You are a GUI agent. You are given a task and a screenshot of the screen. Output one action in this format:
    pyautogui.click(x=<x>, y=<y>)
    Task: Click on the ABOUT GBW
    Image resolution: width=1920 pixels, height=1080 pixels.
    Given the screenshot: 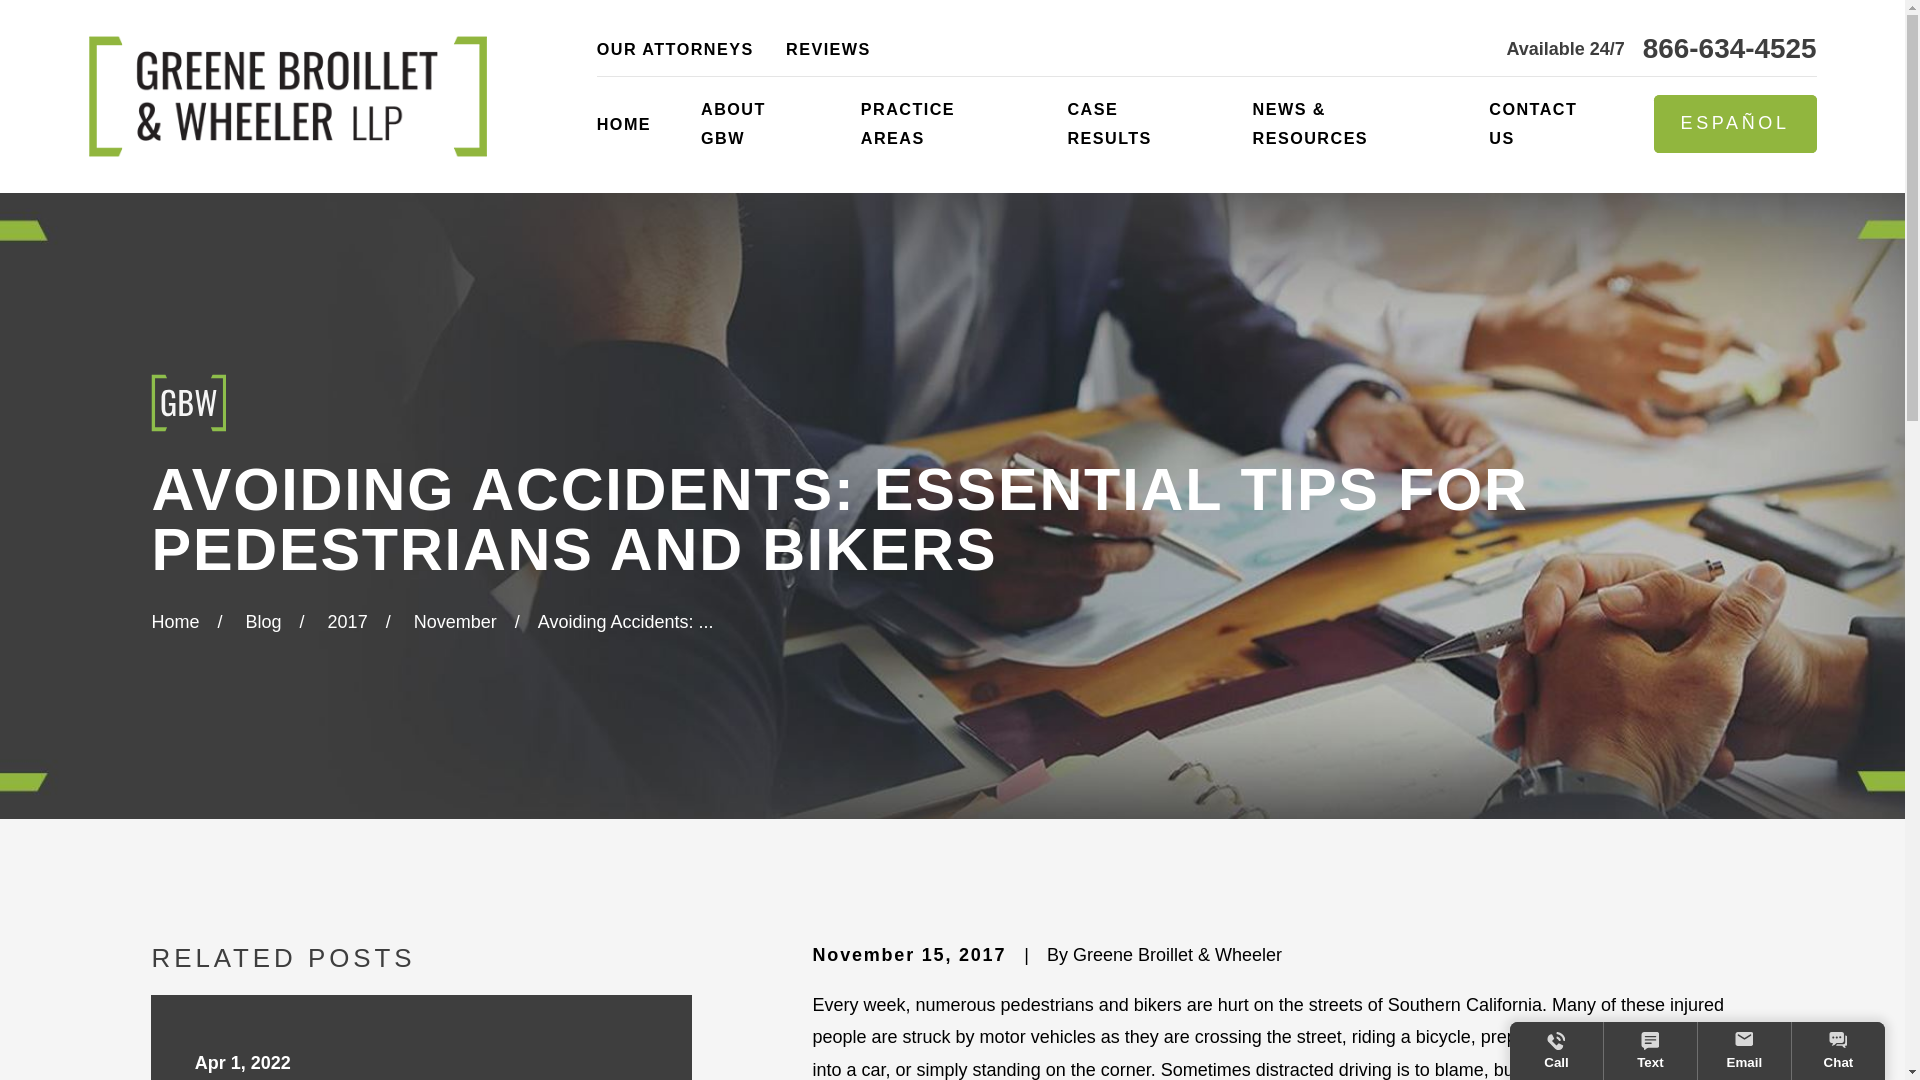 What is the action you would take?
    pyautogui.click(x=755, y=124)
    